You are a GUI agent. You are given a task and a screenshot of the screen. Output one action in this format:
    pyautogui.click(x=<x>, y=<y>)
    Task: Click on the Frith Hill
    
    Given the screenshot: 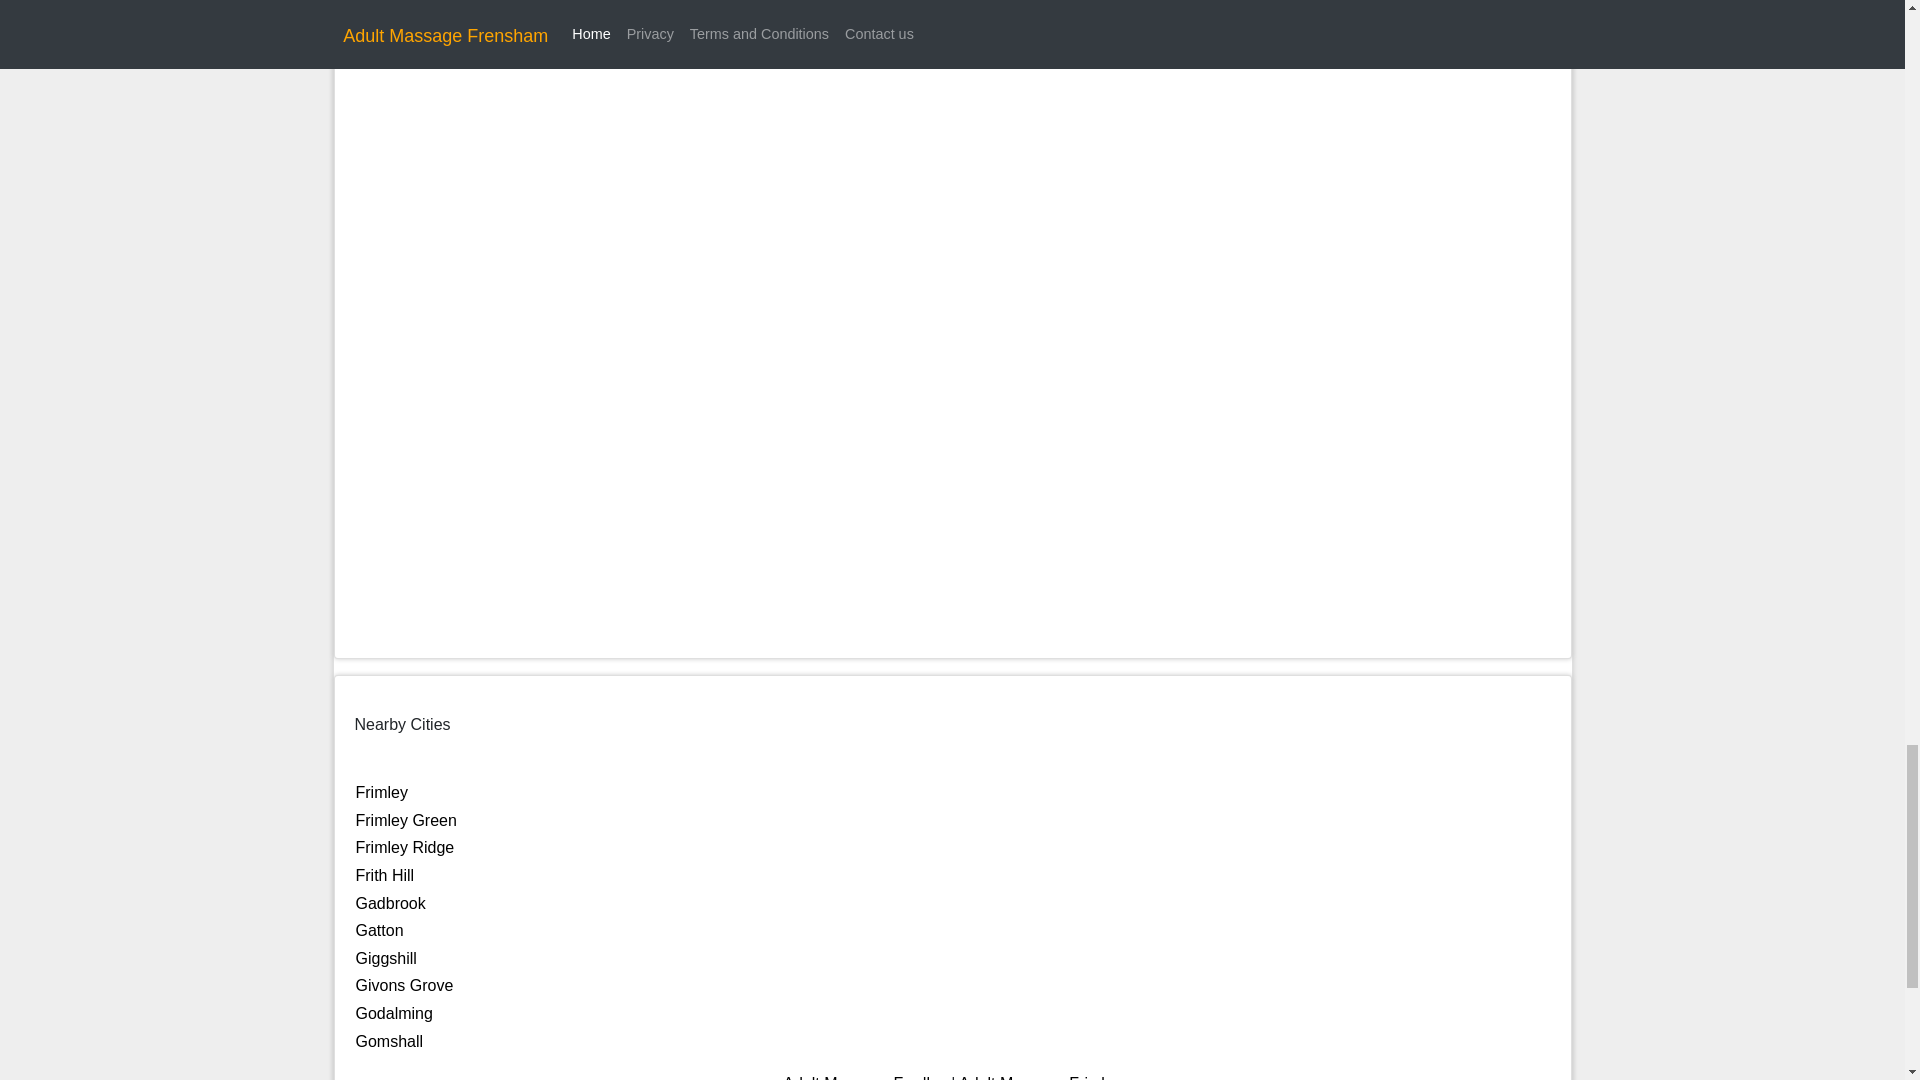 What is the action you would take?
    pyautogui.click(x=384, y=876)
    